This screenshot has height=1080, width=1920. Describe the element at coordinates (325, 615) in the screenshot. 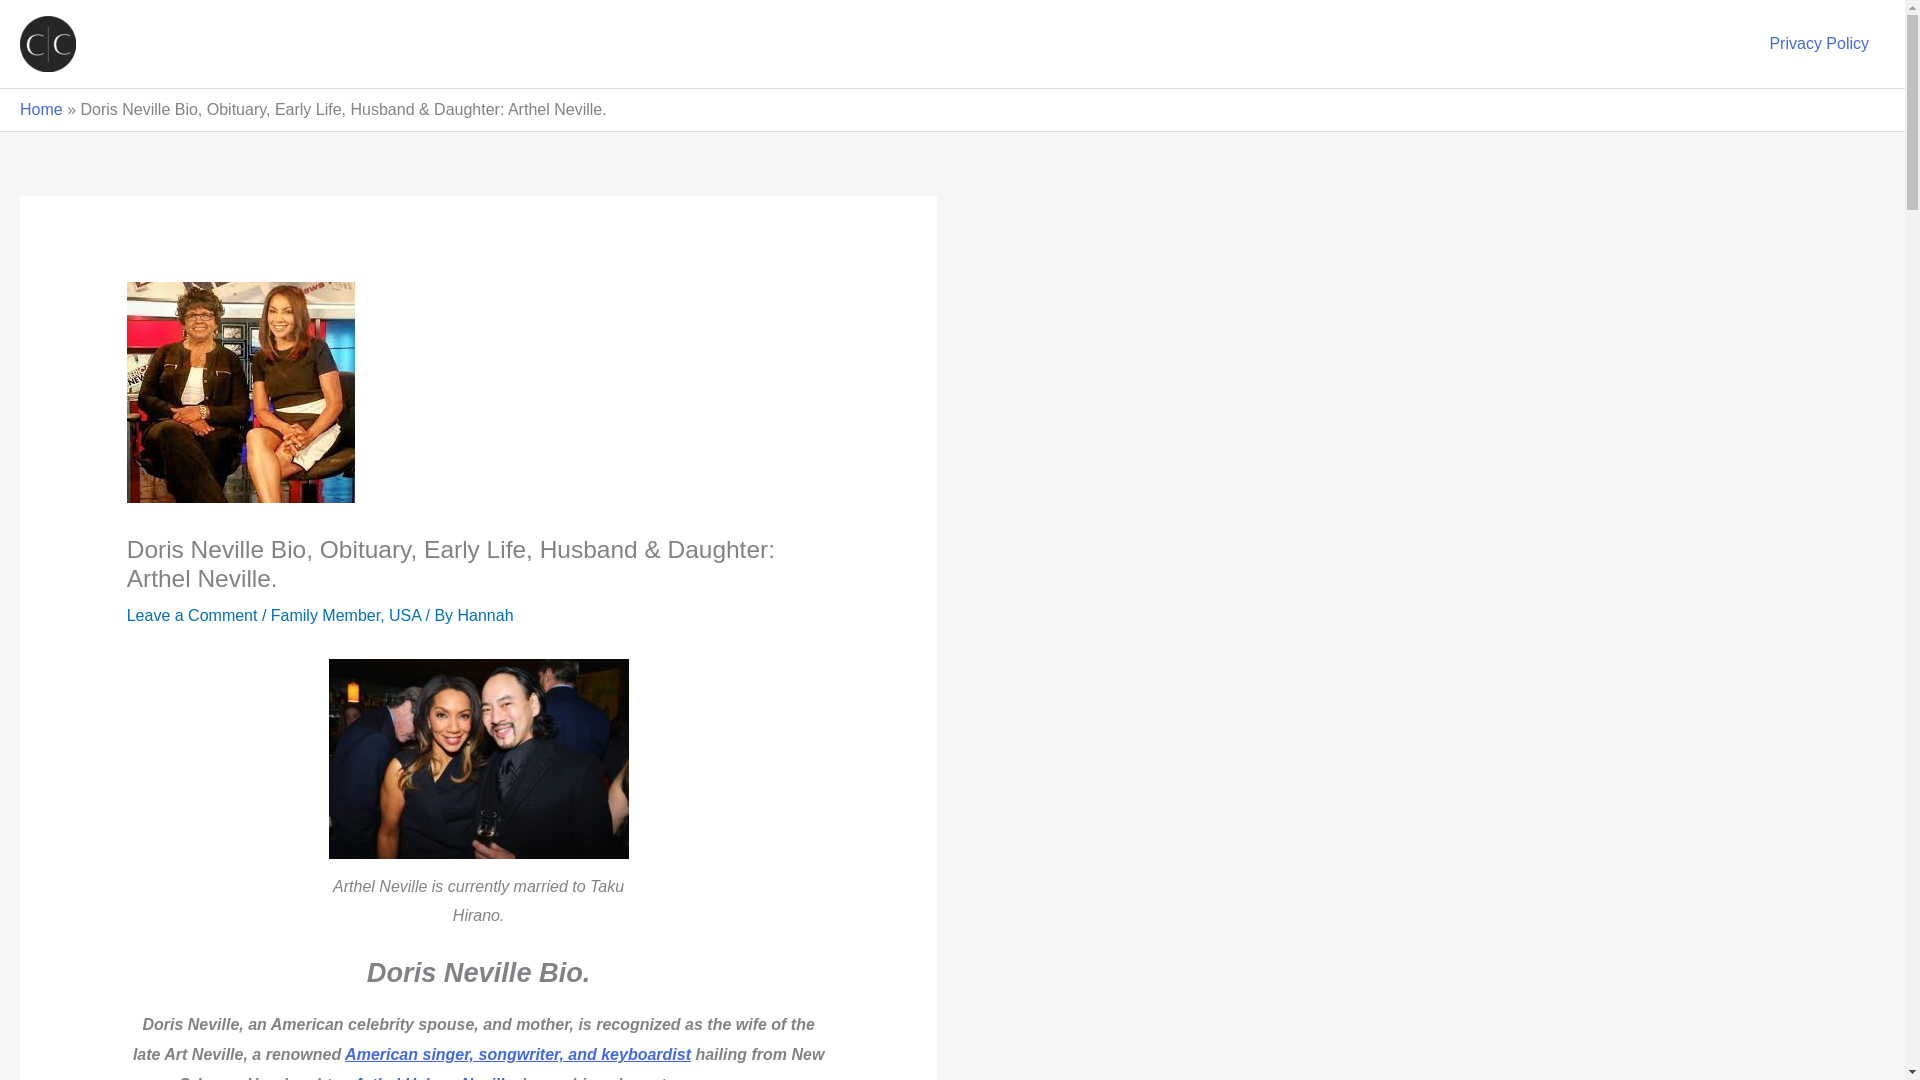

I see `Family Member` at that location.